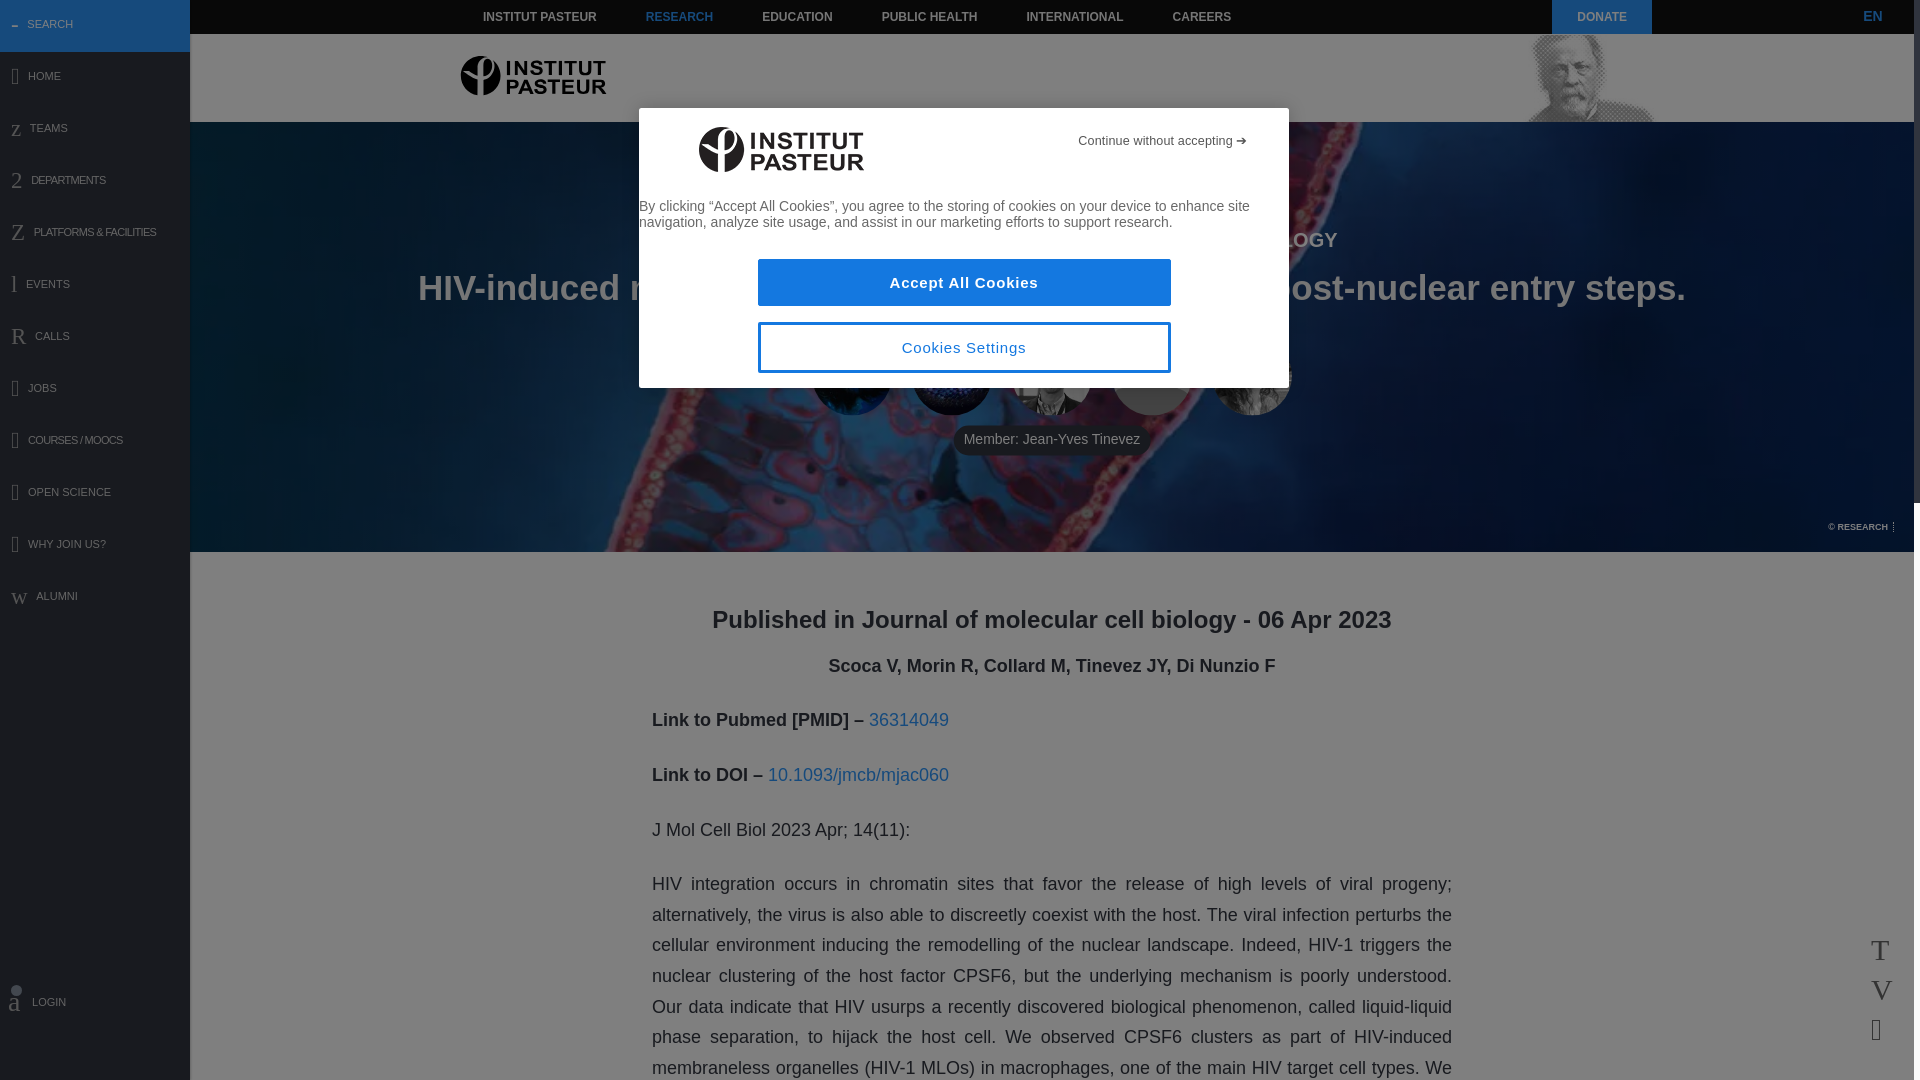 The height and width of the screenshot is (1080, 1920). Describe the element at coordinates (95, 182) in the screenshot. I see `DEPARTMENTS` at that location.